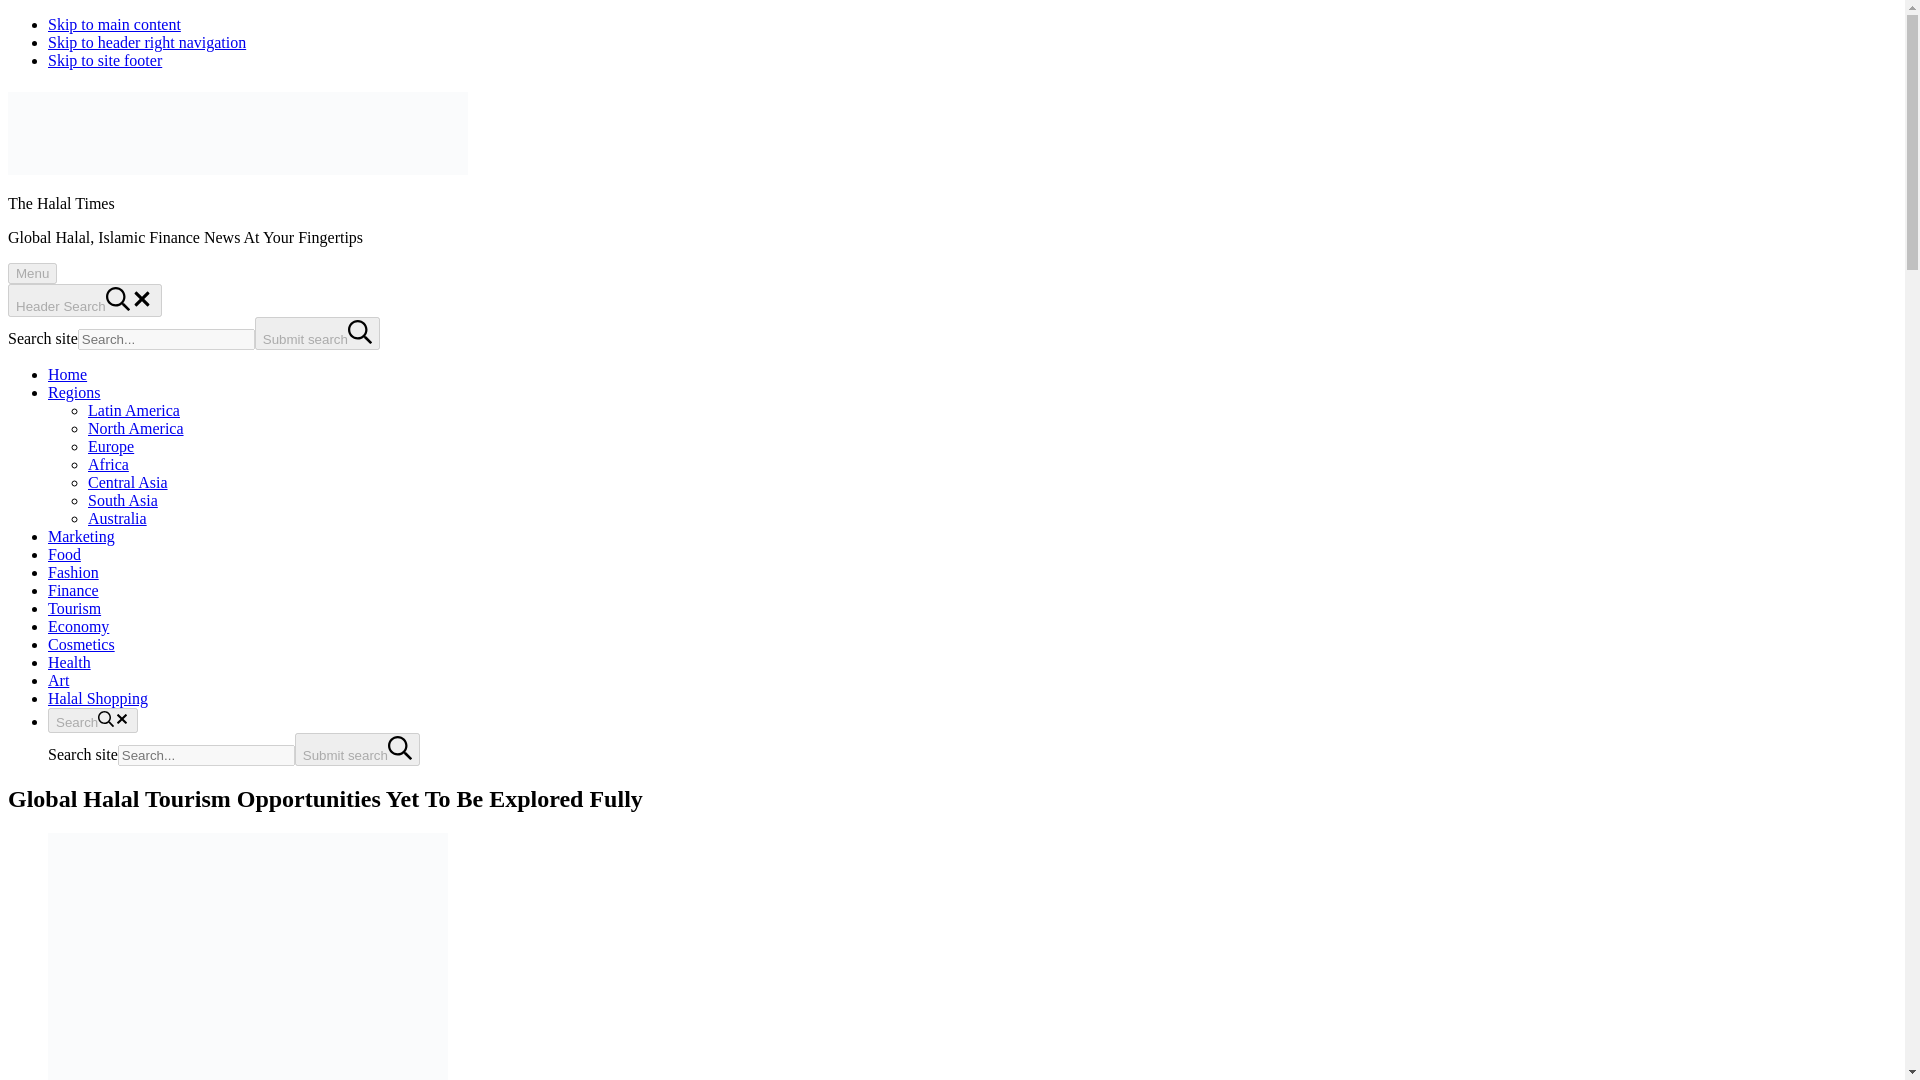  What do you see at coordinates (74, 590) in the screenshot?
I see `Finance` at bounding box center [74, 590].